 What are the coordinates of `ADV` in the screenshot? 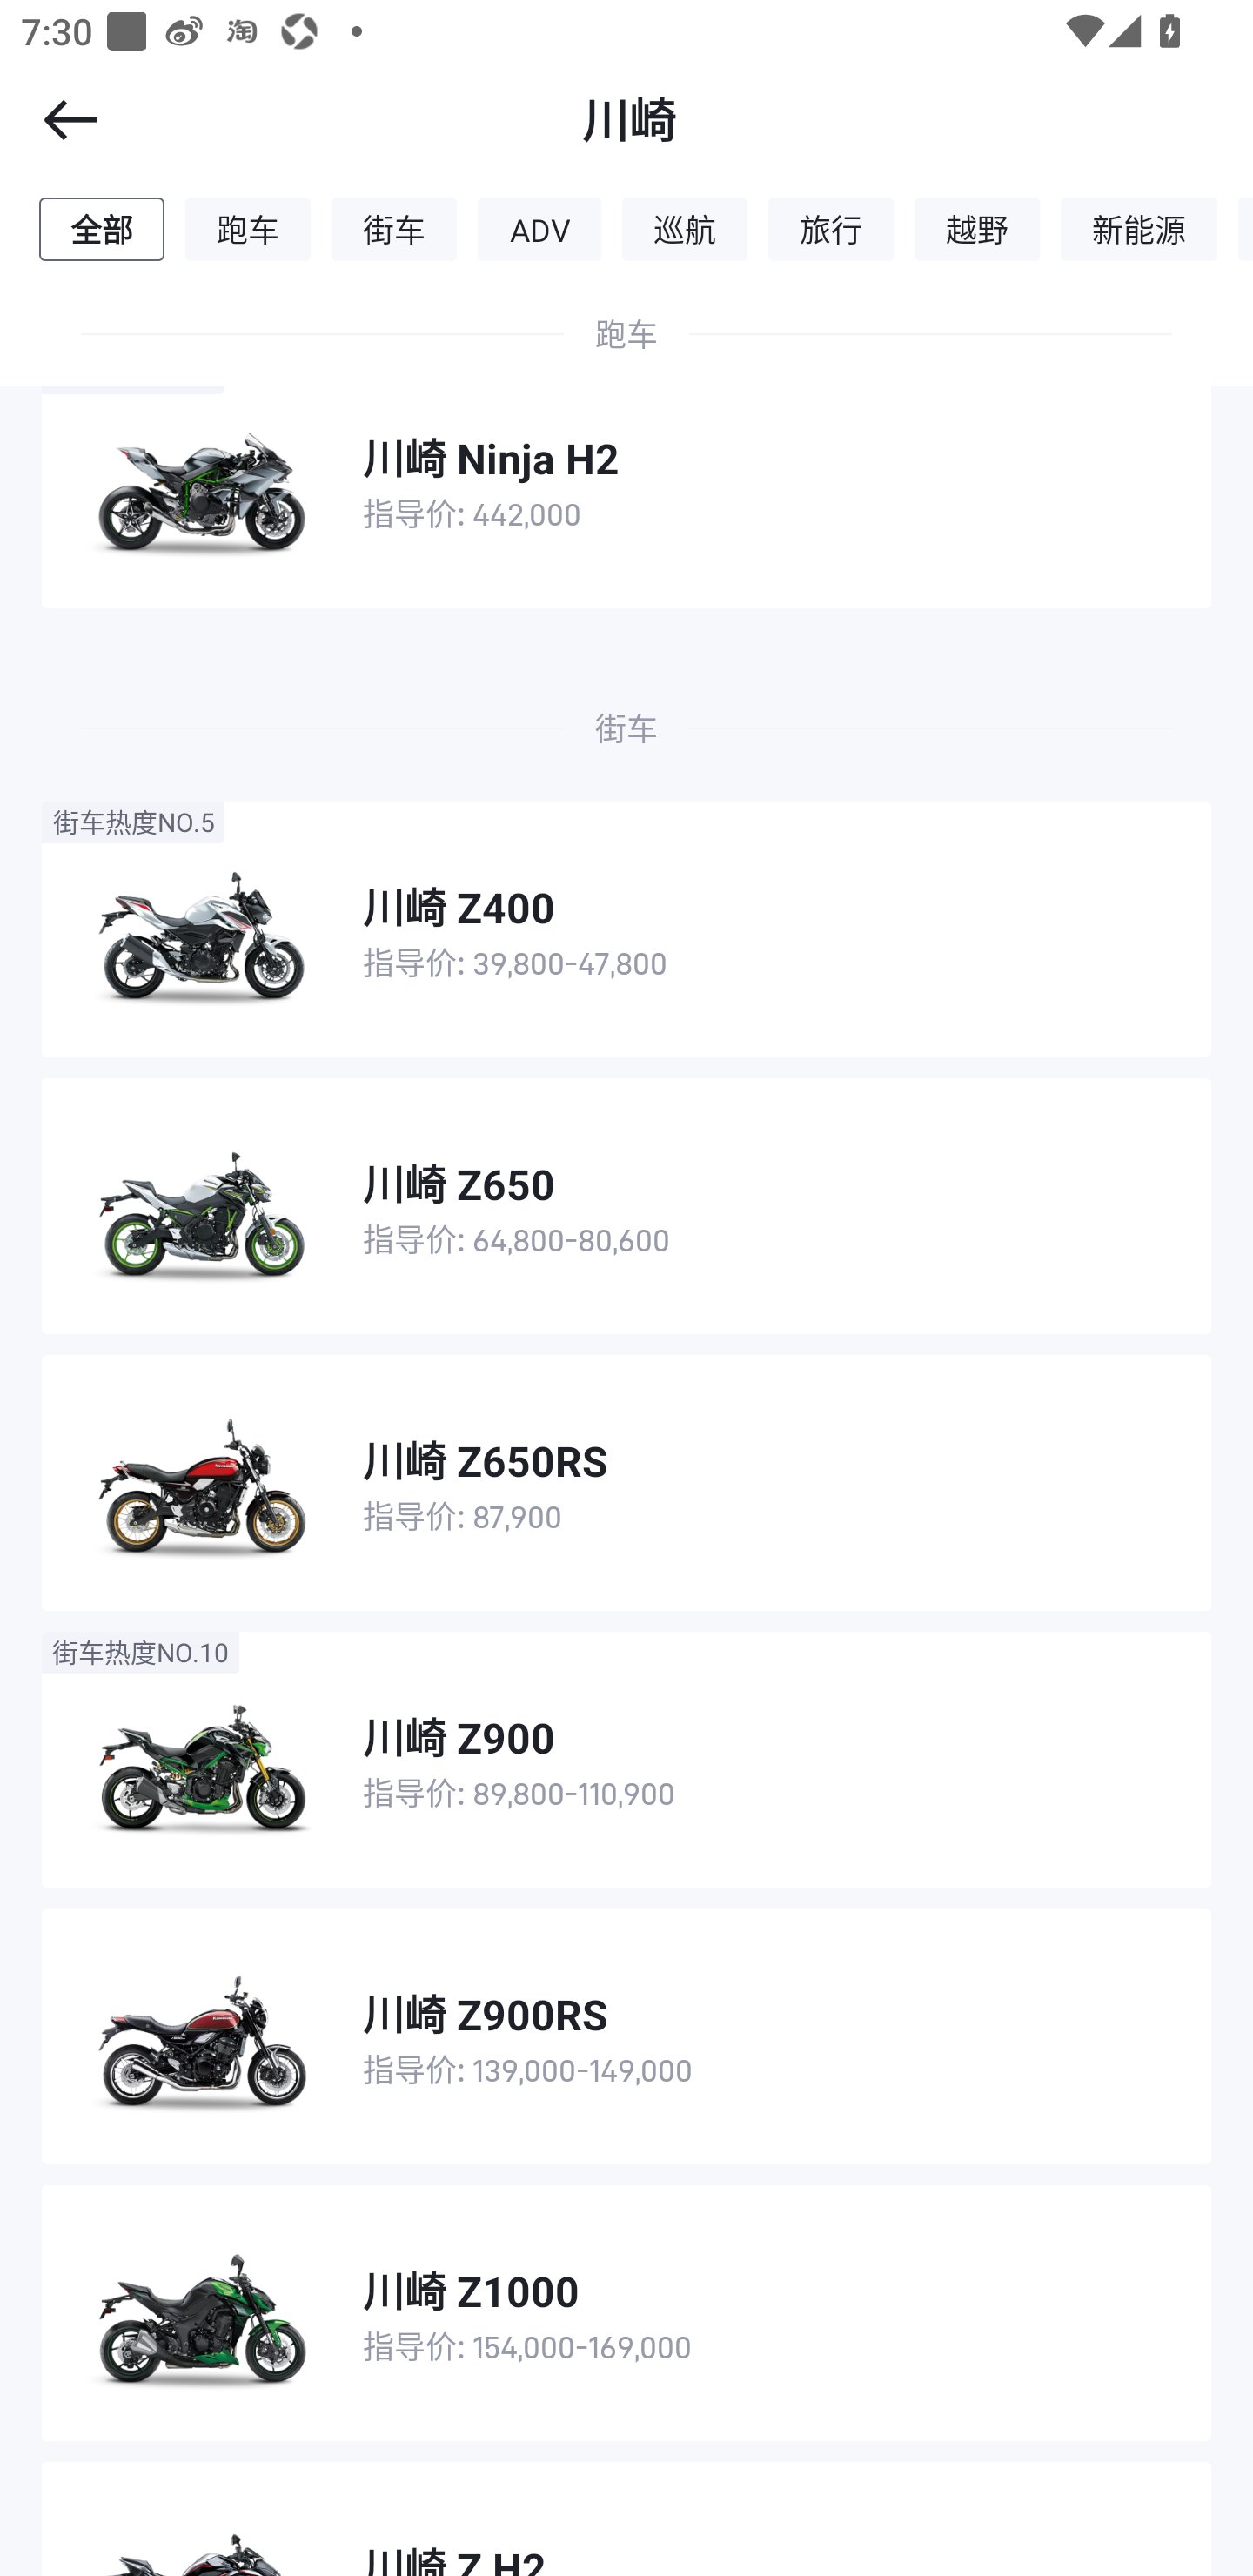 It's located at (539, 228).